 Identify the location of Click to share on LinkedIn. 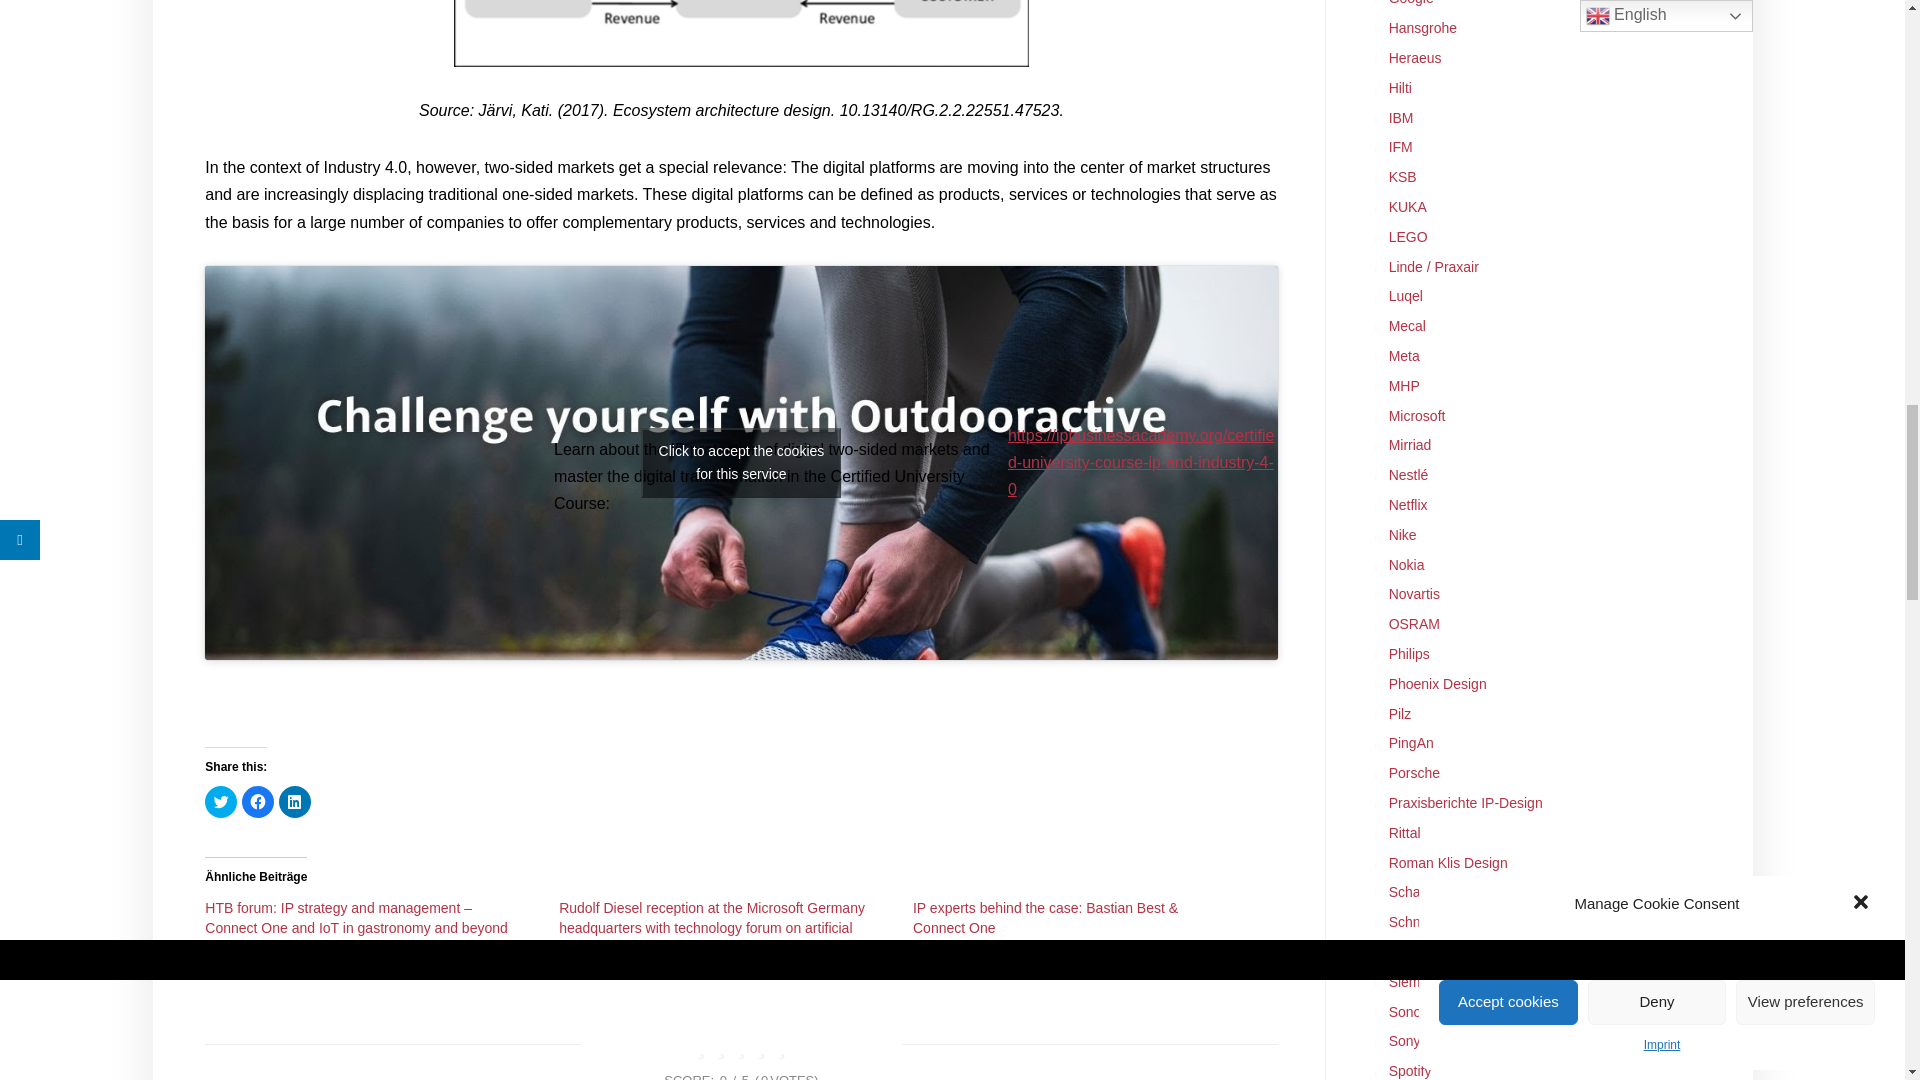
(294, 802).